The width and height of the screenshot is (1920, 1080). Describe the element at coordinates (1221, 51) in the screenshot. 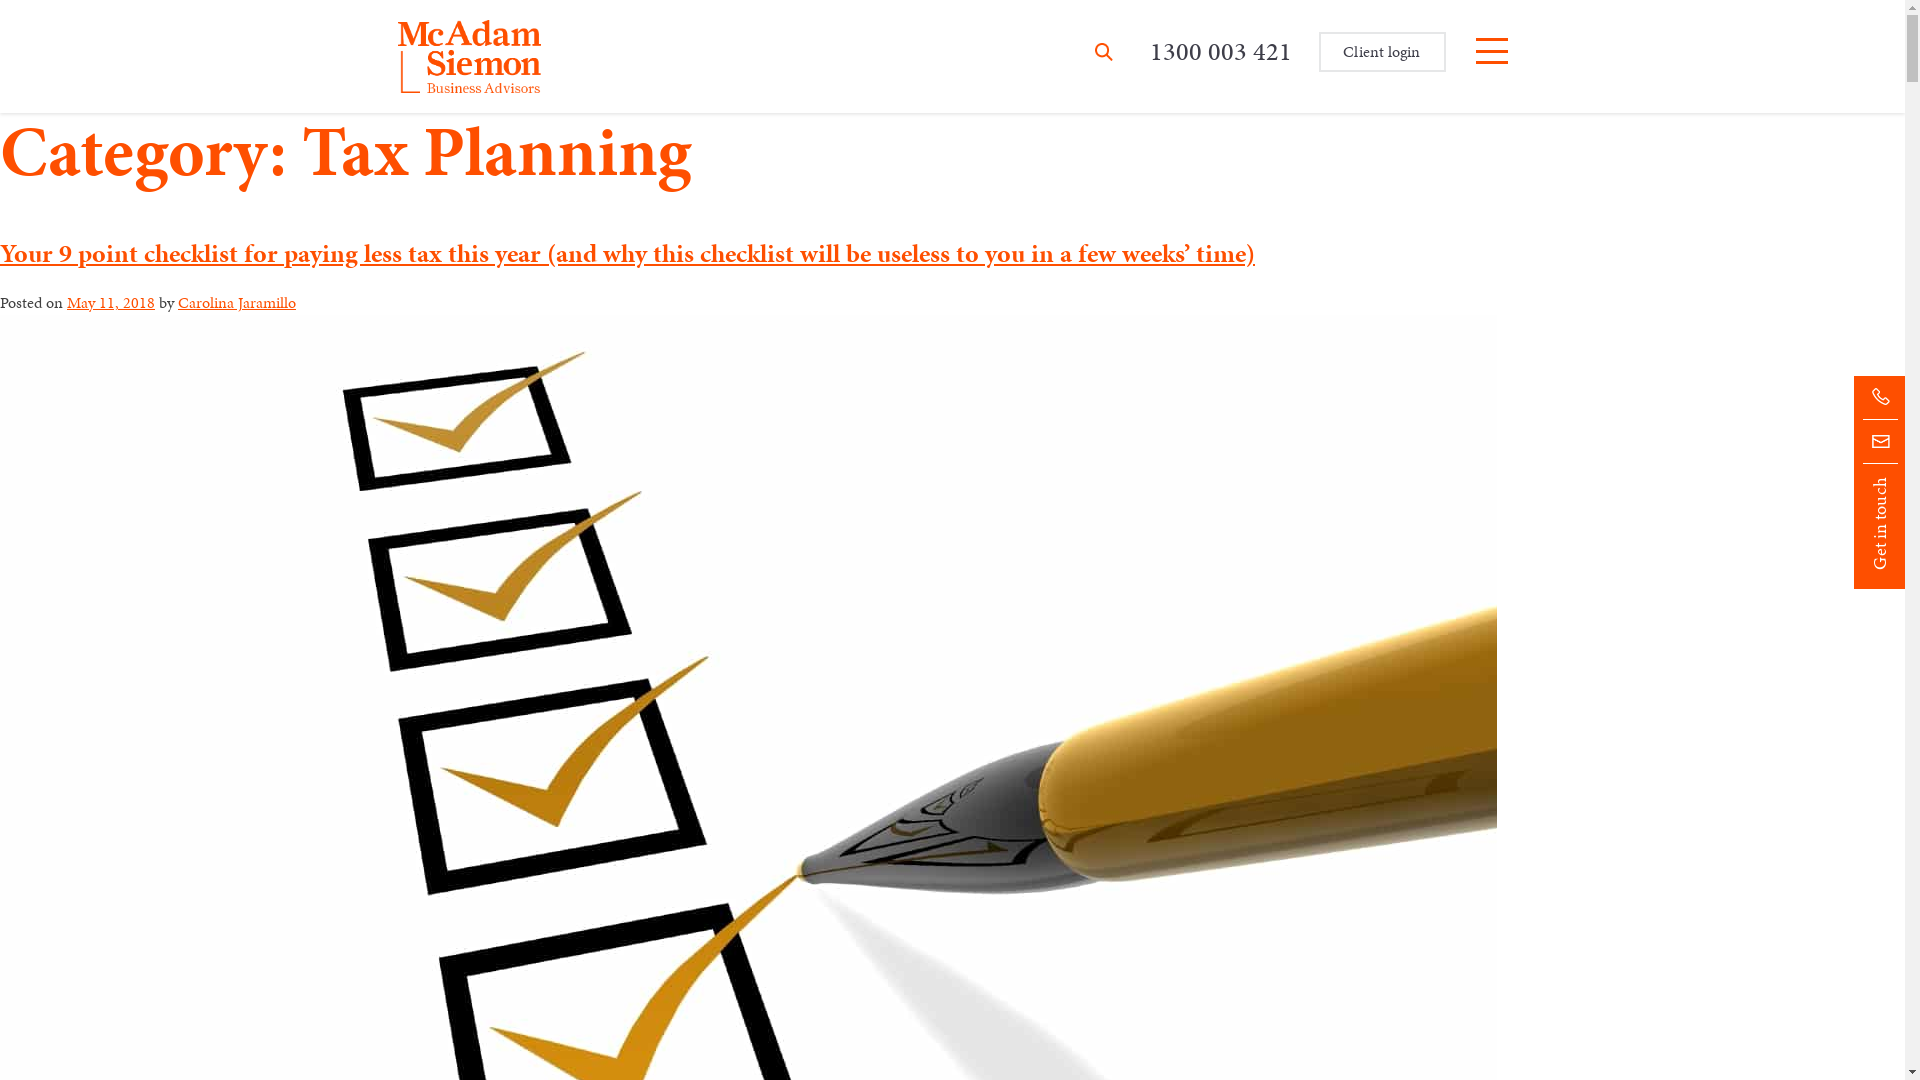

I see `1300 003 421` at that location.